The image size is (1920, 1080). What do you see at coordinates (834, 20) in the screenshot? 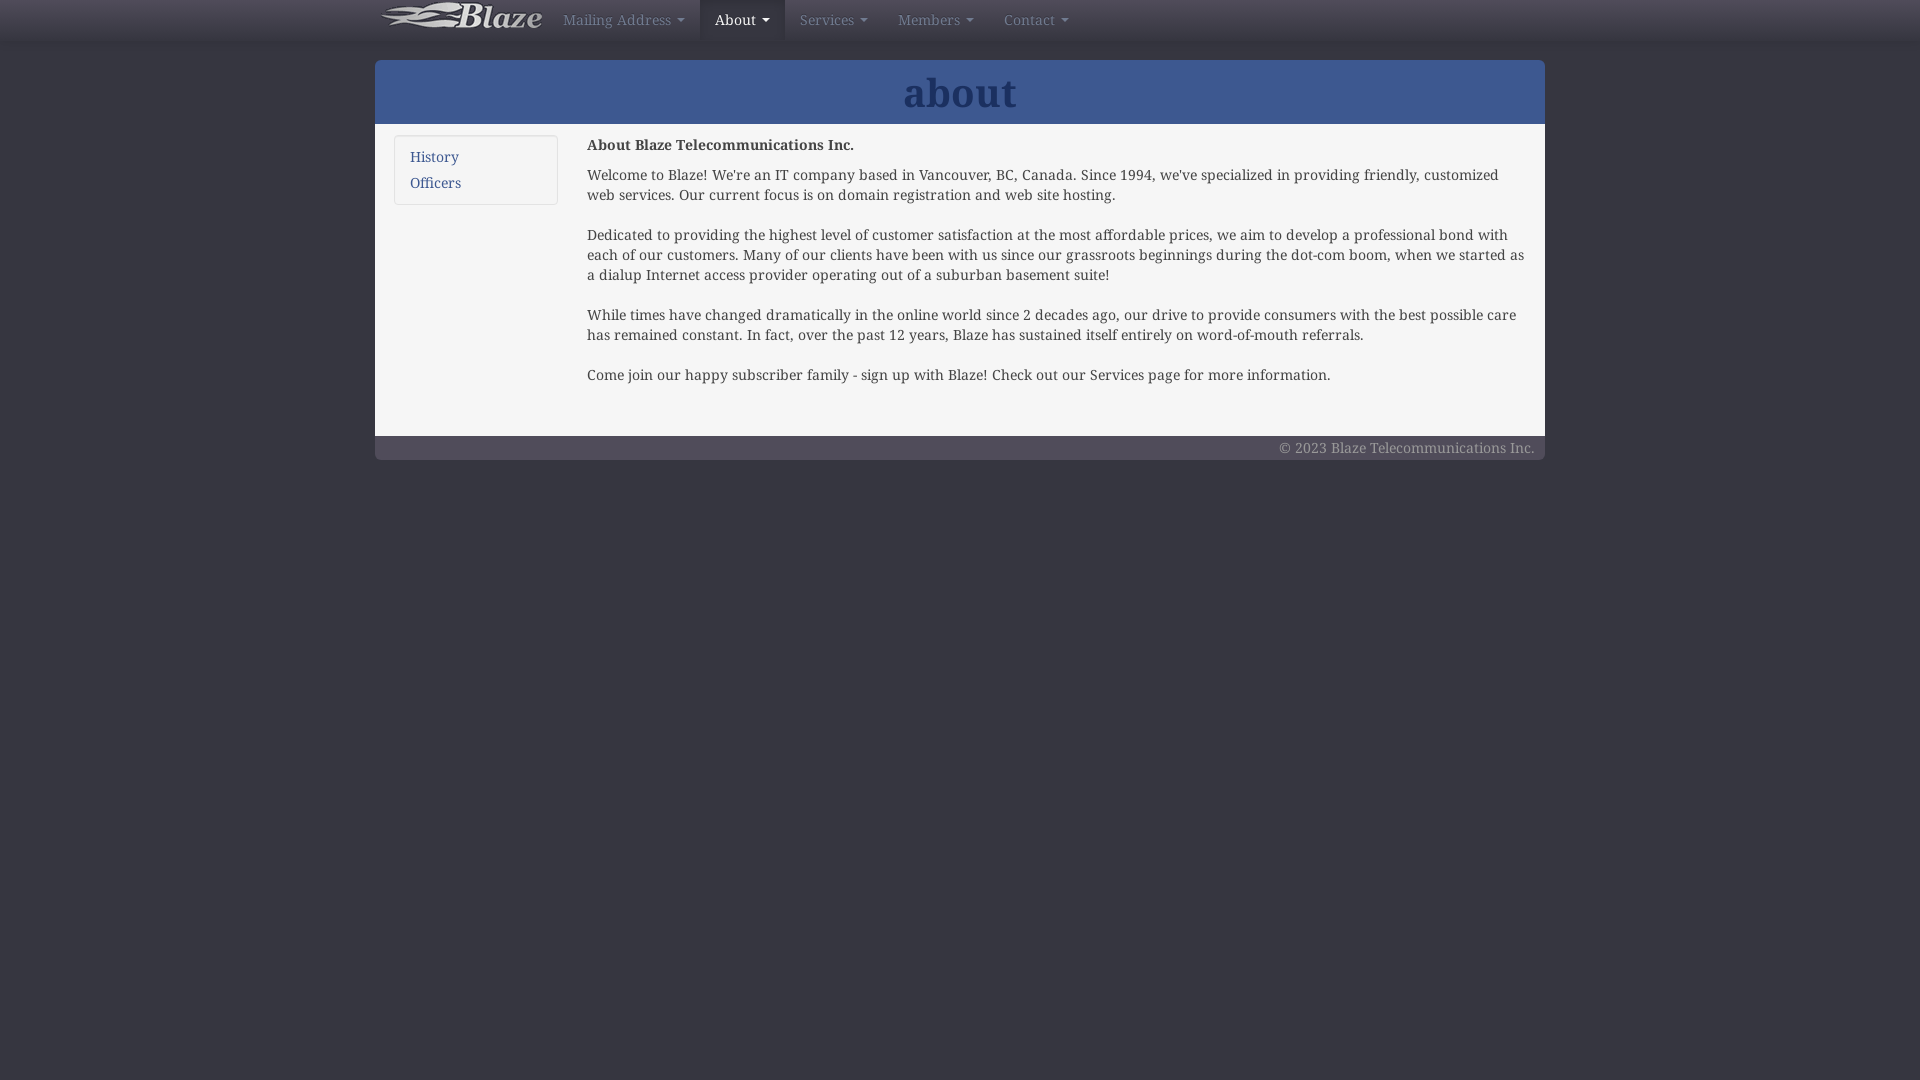
I see `Services` at bounding box center [834, 20].